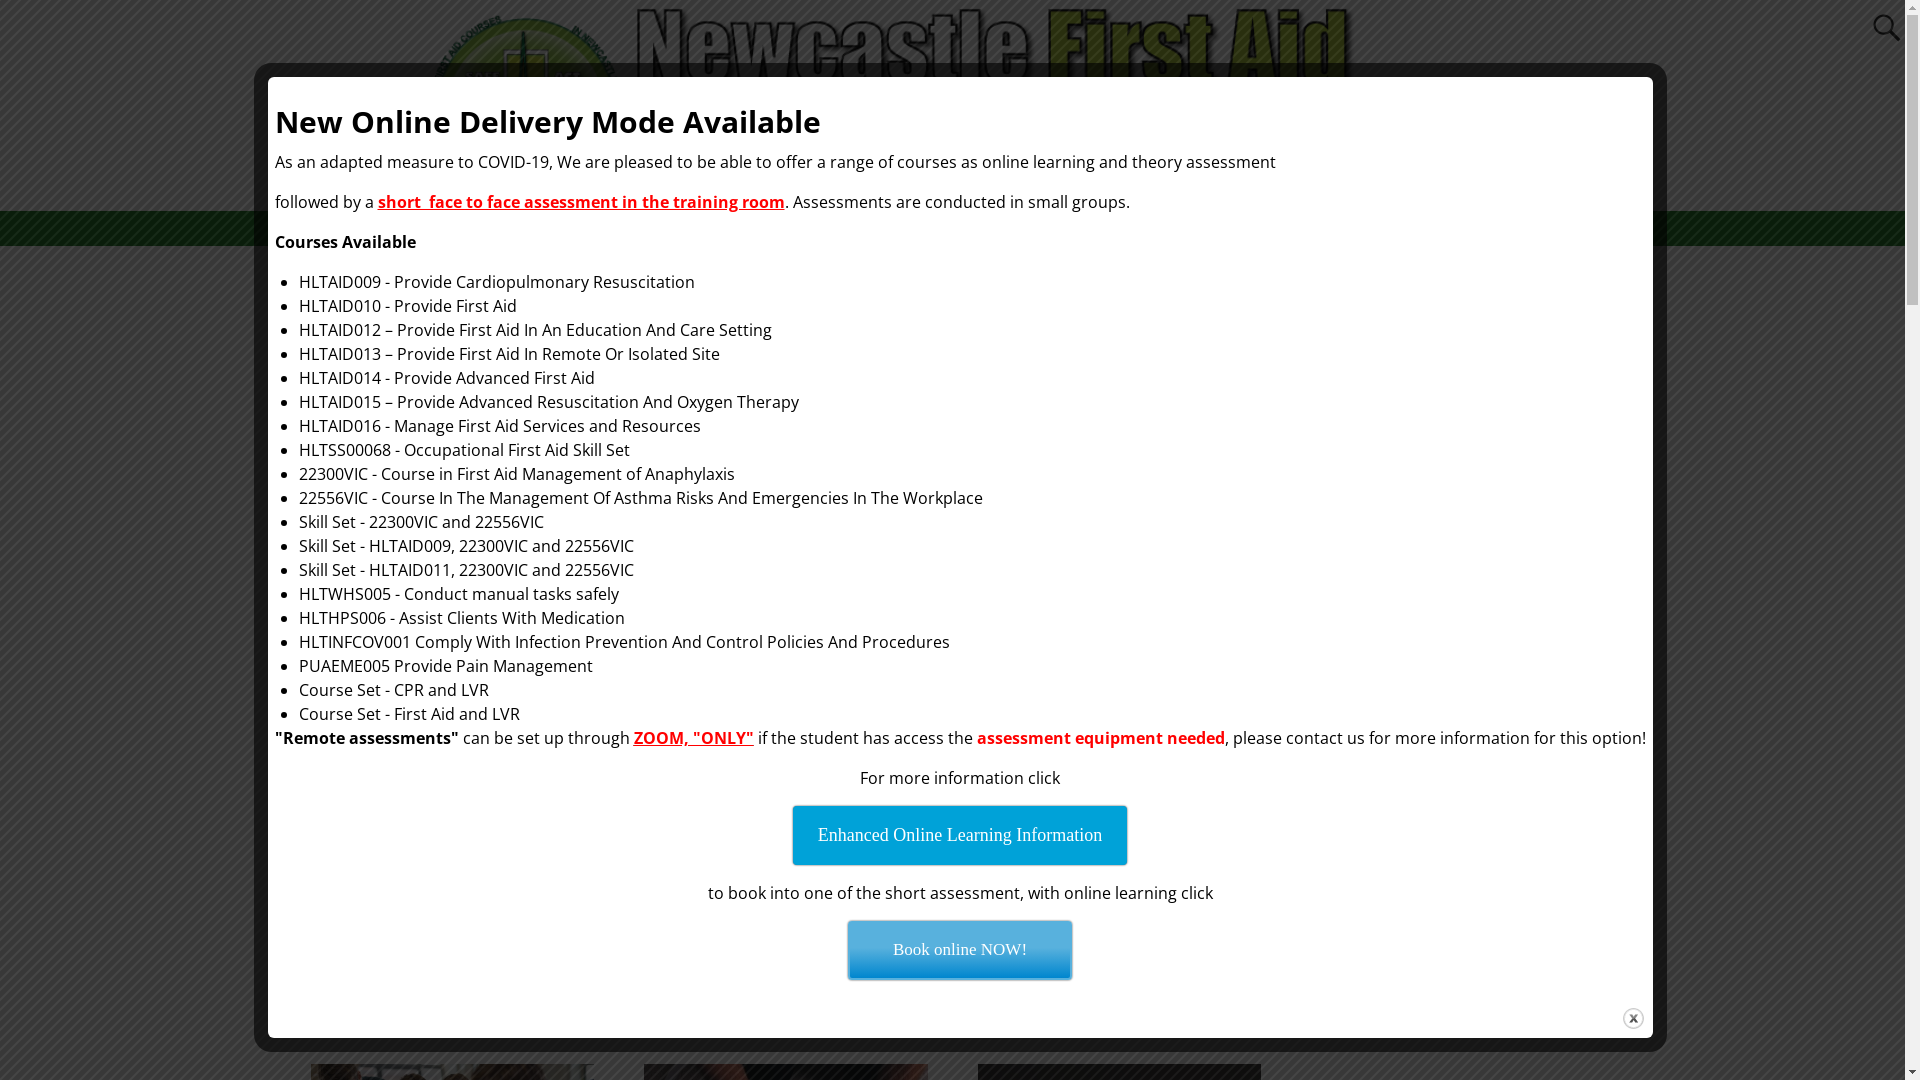  Describe the element at coordinates (1238, 228) in the screenshot. I see `Store` at that location.